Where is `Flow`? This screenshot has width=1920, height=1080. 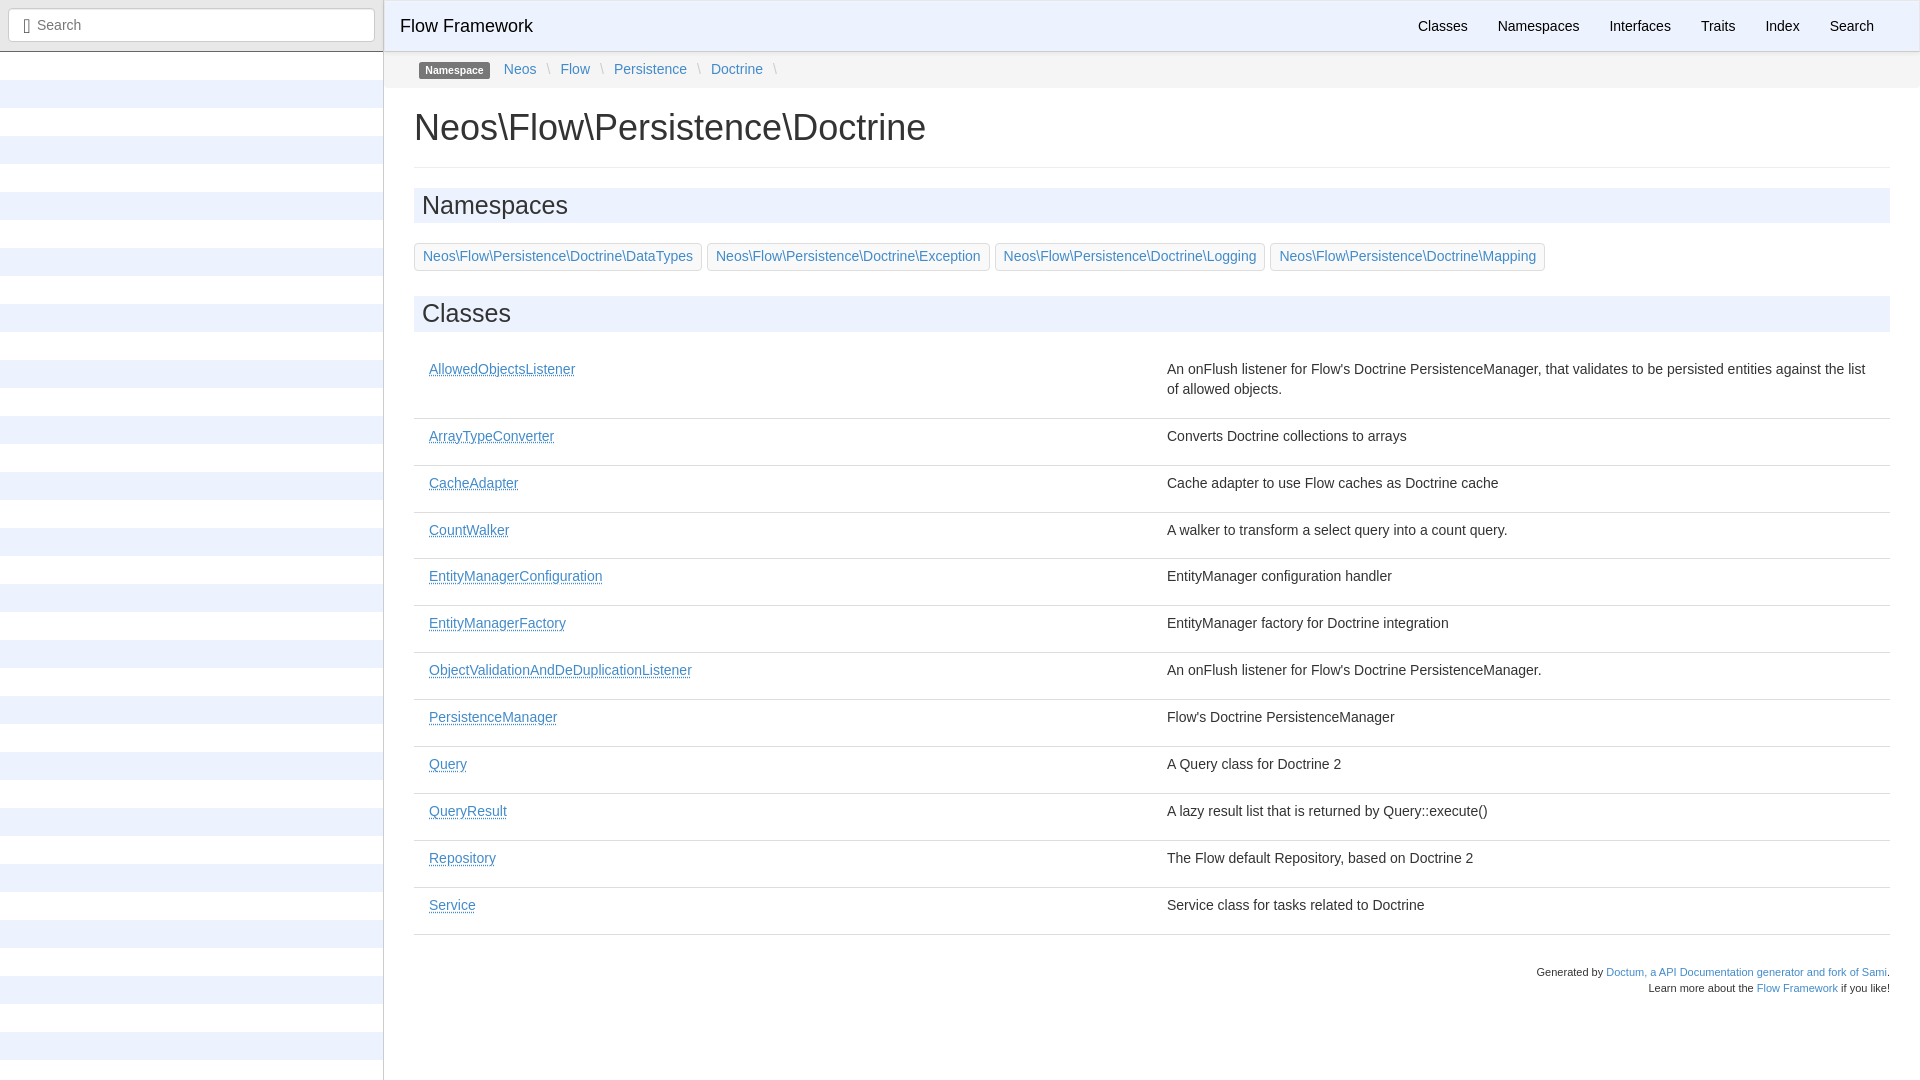 Flow is located at coordinates (574, 68).